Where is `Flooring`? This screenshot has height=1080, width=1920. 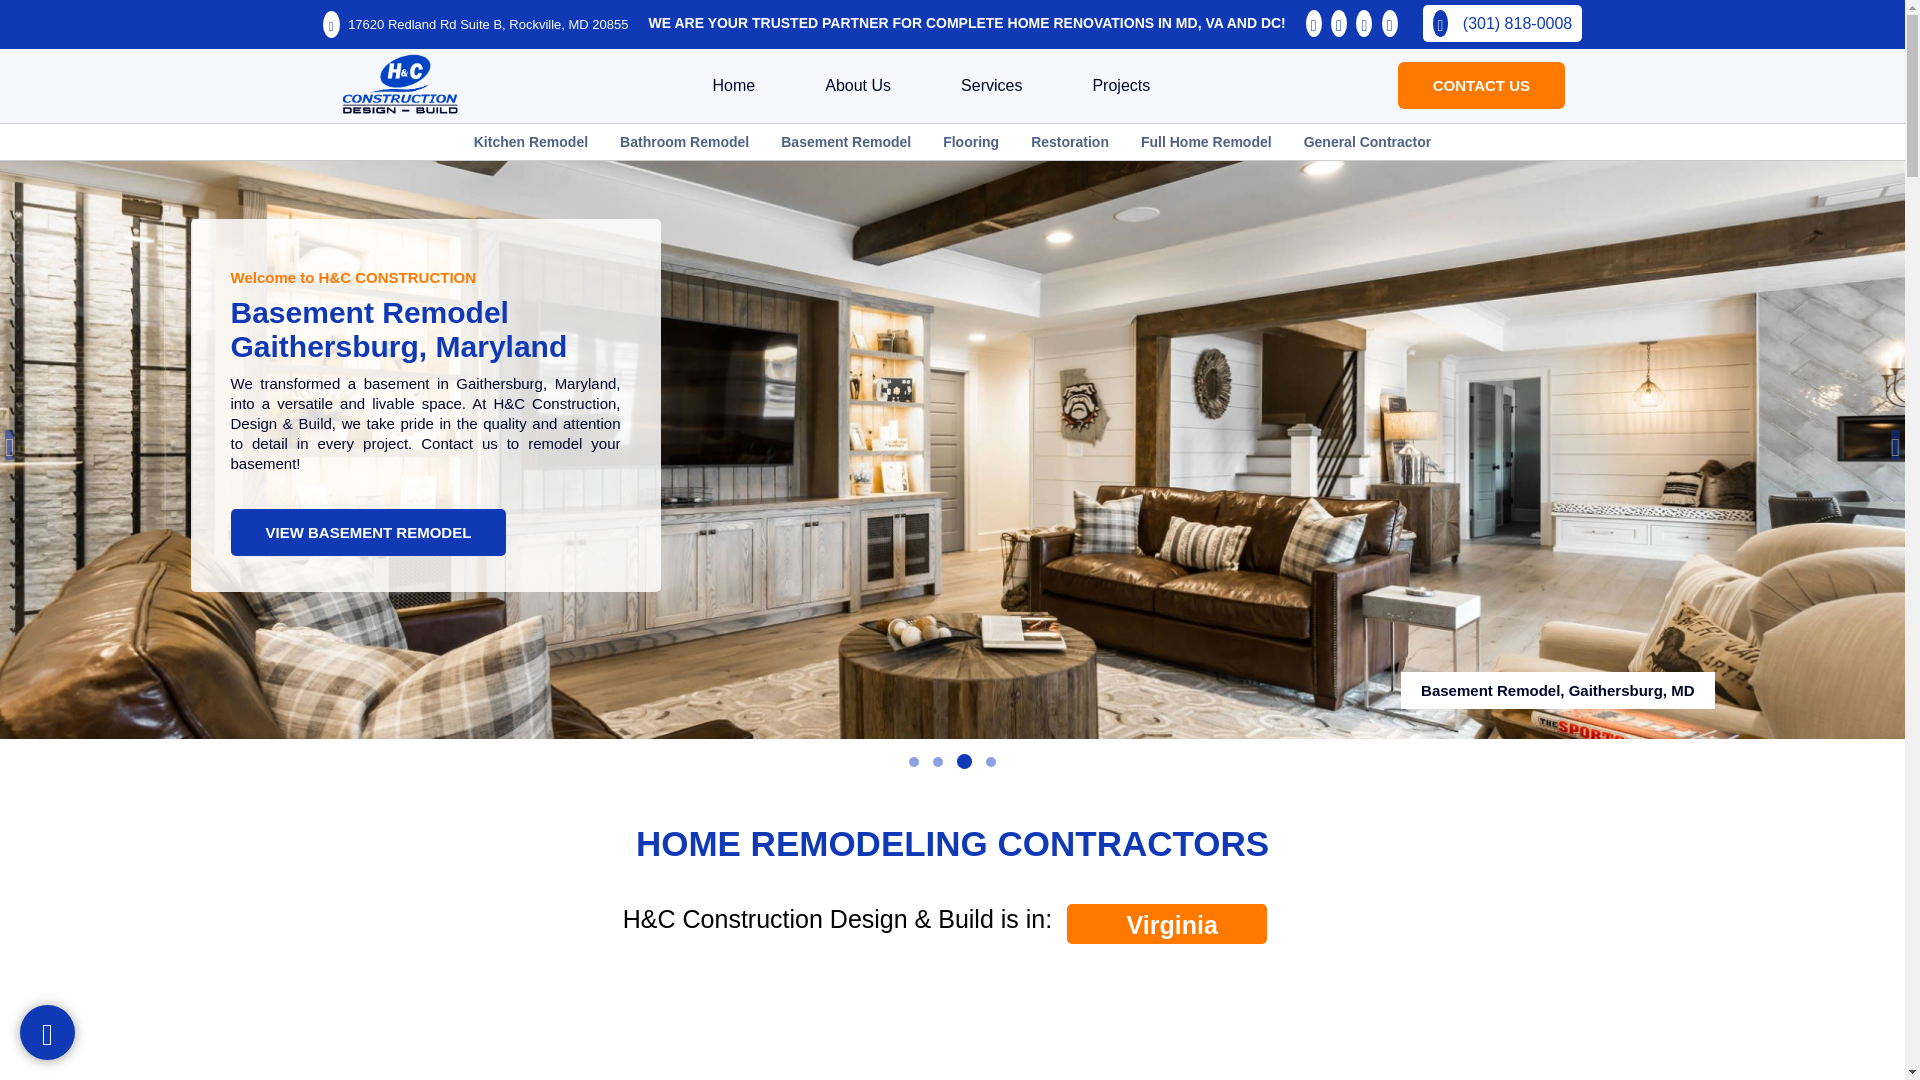 Flooring is located at coordinates (970, 142).